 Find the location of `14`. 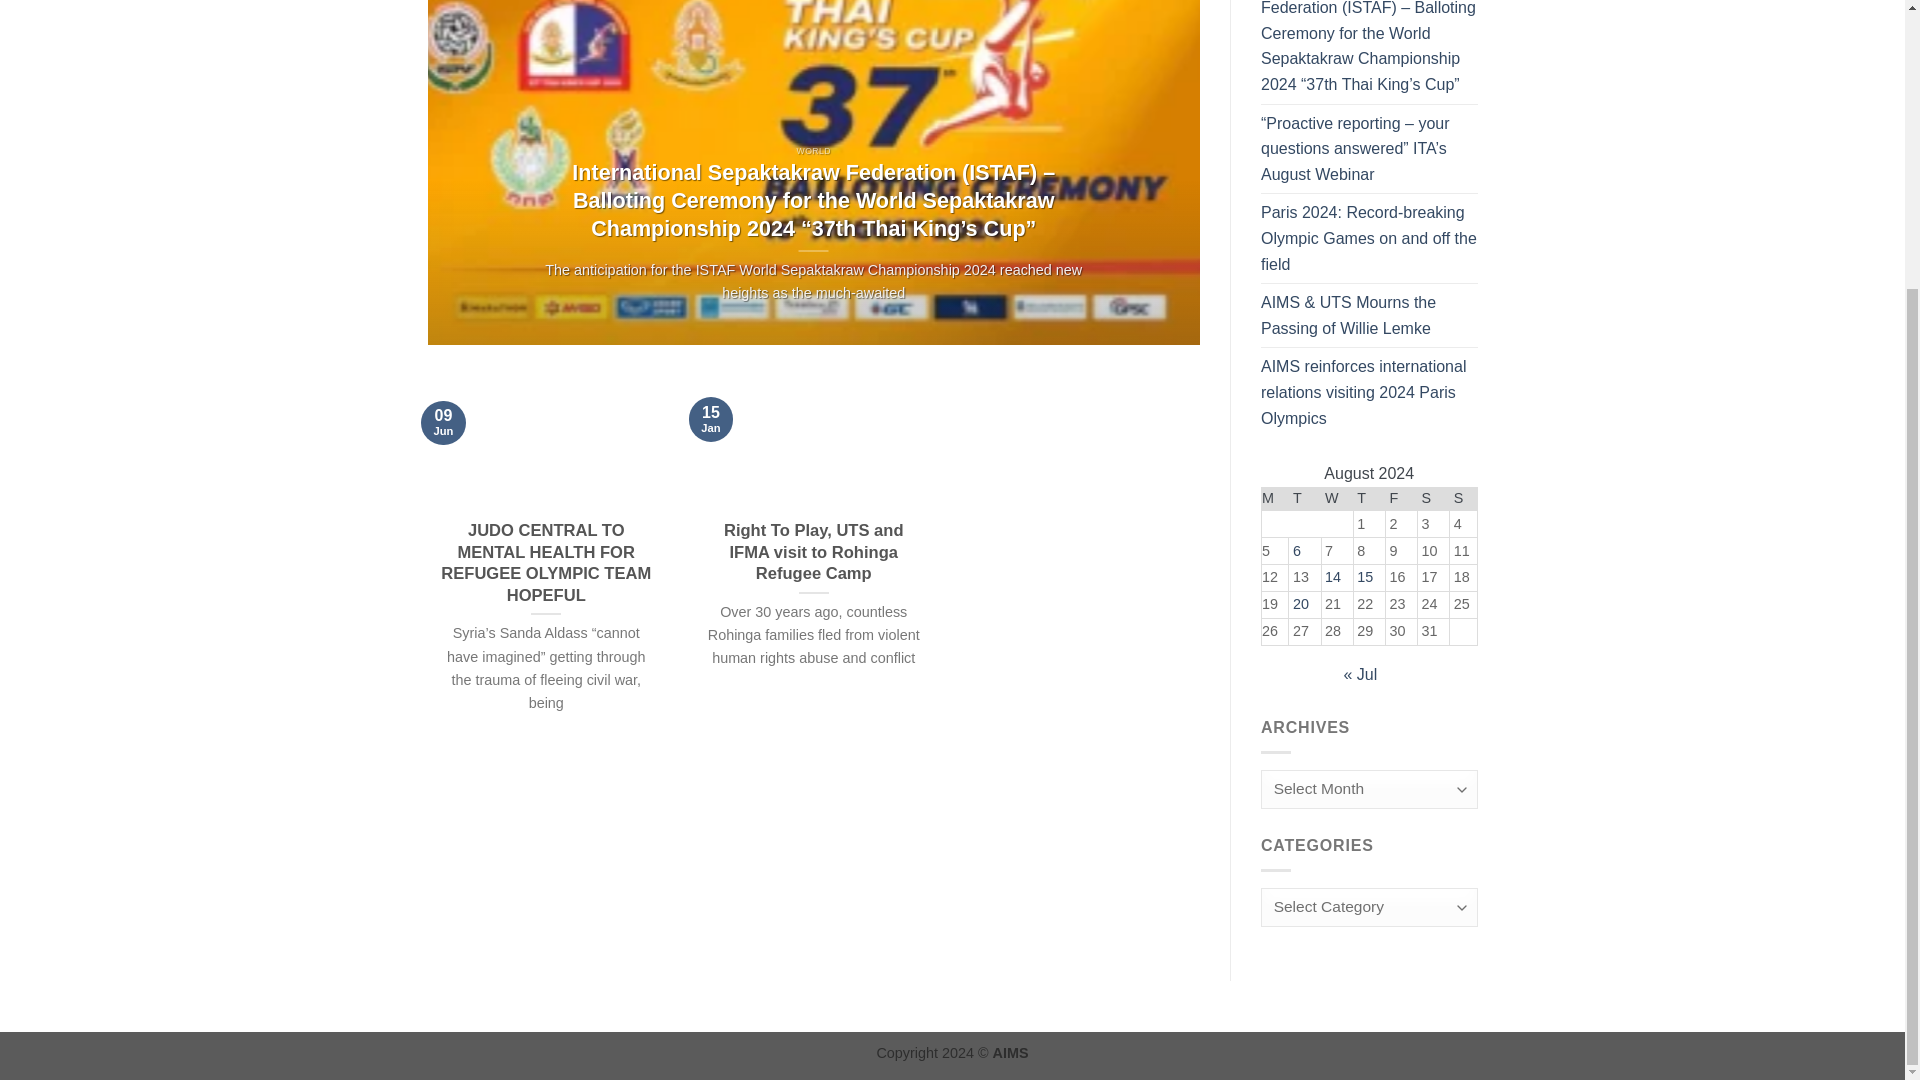

14 is located at coordinates (1332, 577).